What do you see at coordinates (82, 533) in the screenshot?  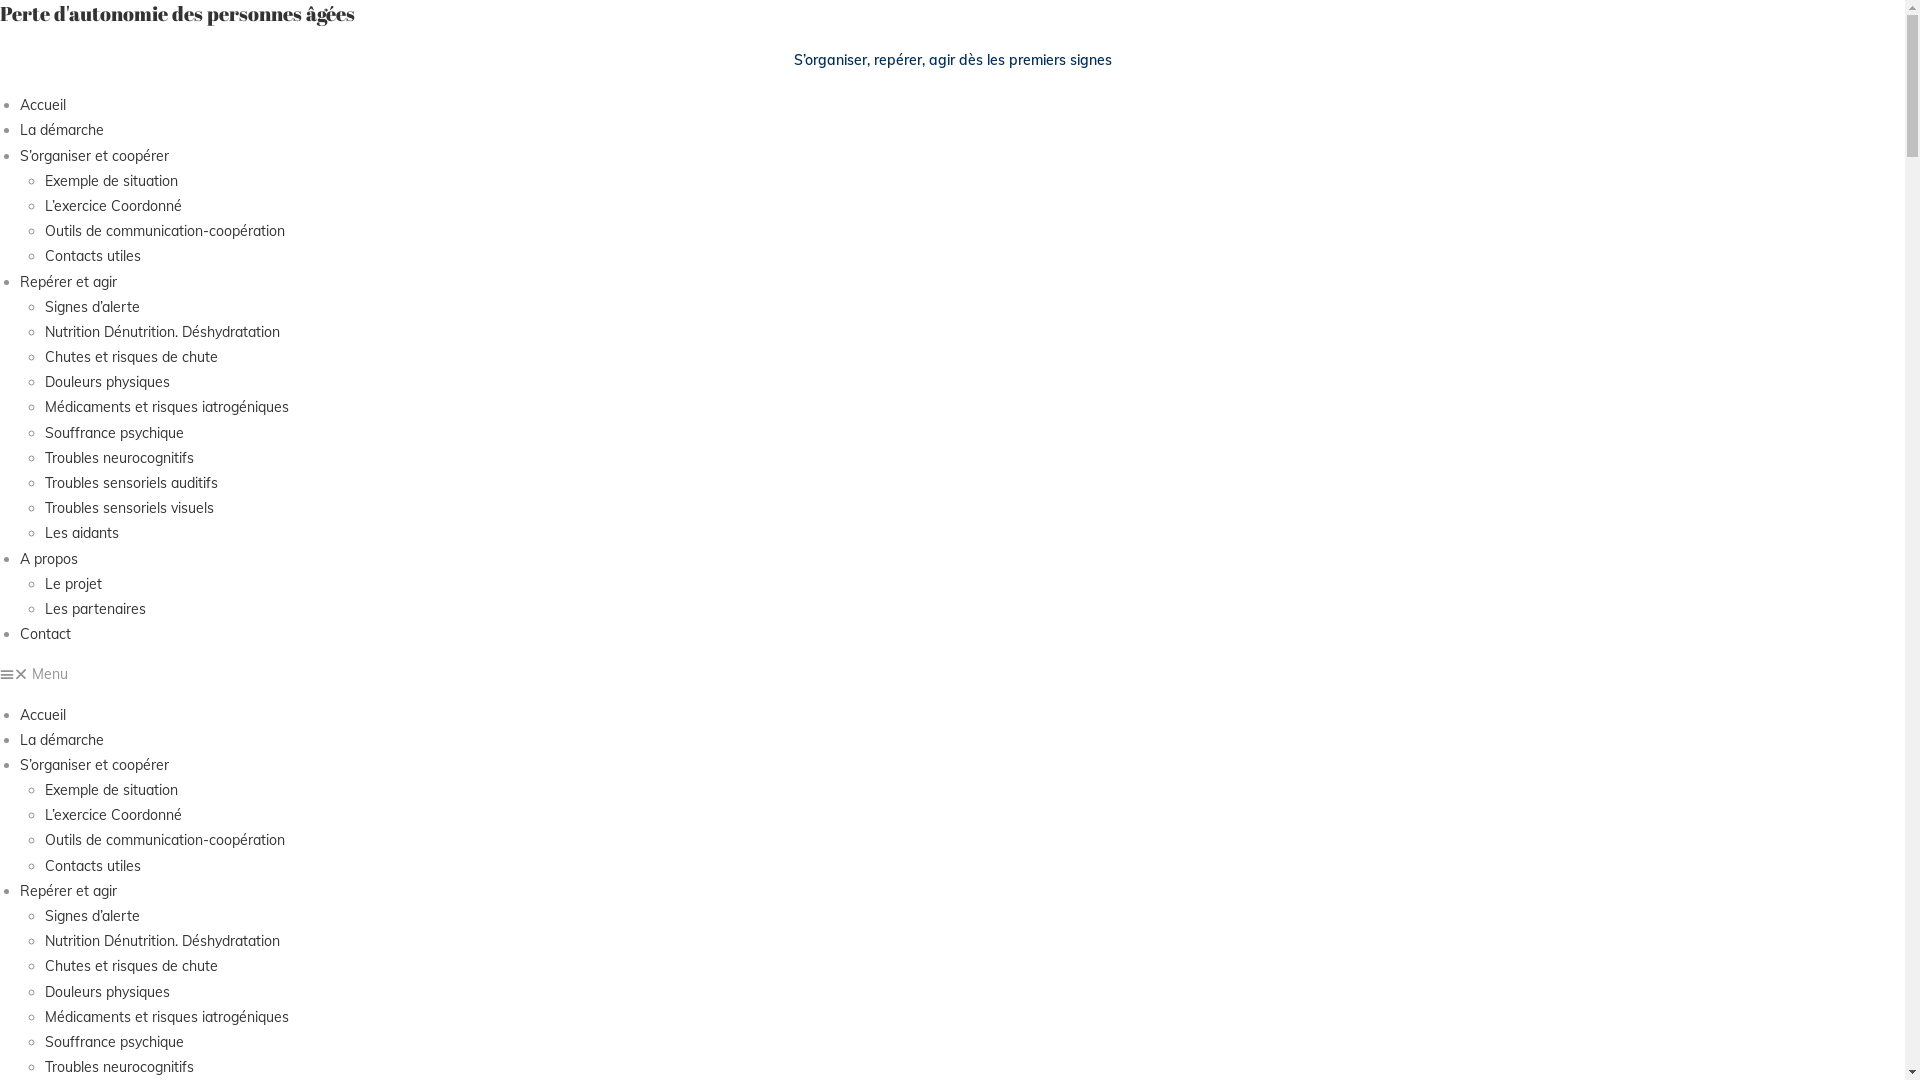 I see `Les aidants` at bounding box center [82, 533].